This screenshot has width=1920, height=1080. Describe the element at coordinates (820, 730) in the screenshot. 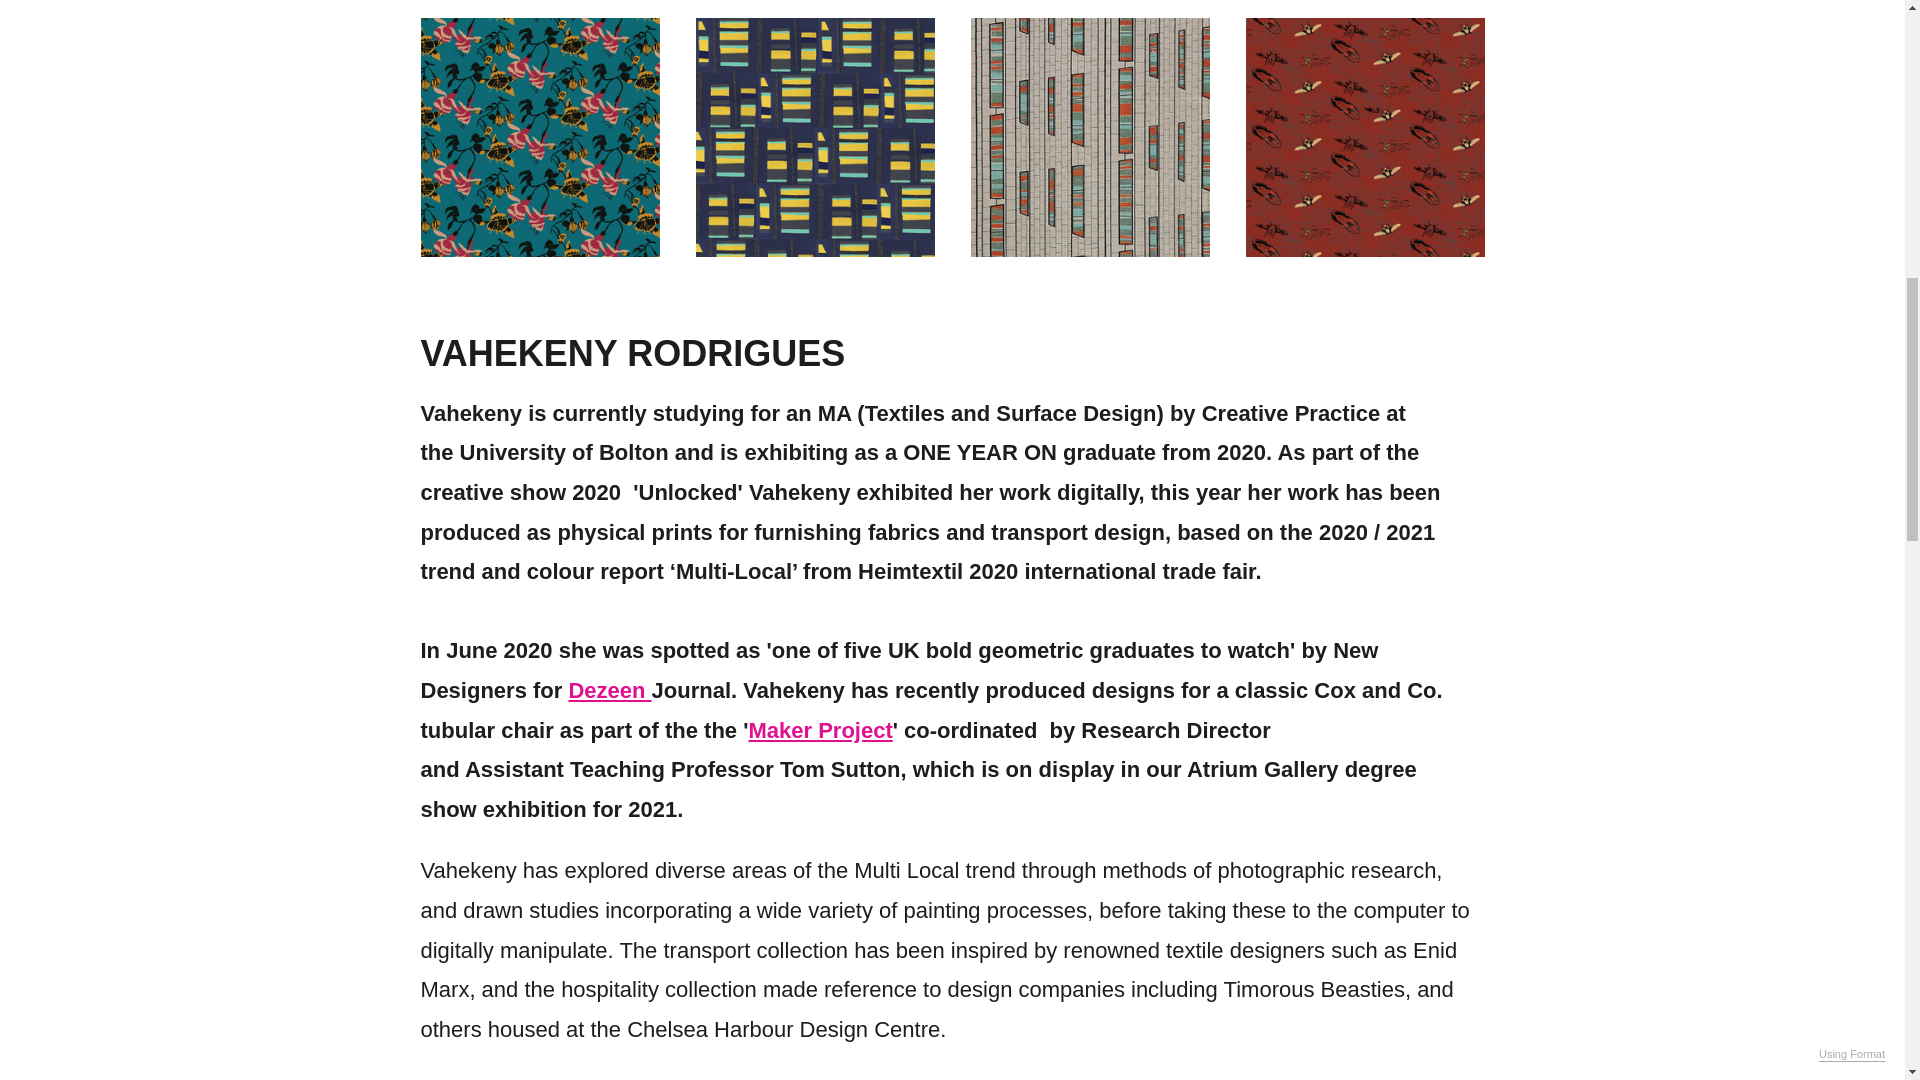

I see `Maker Project` at that location.